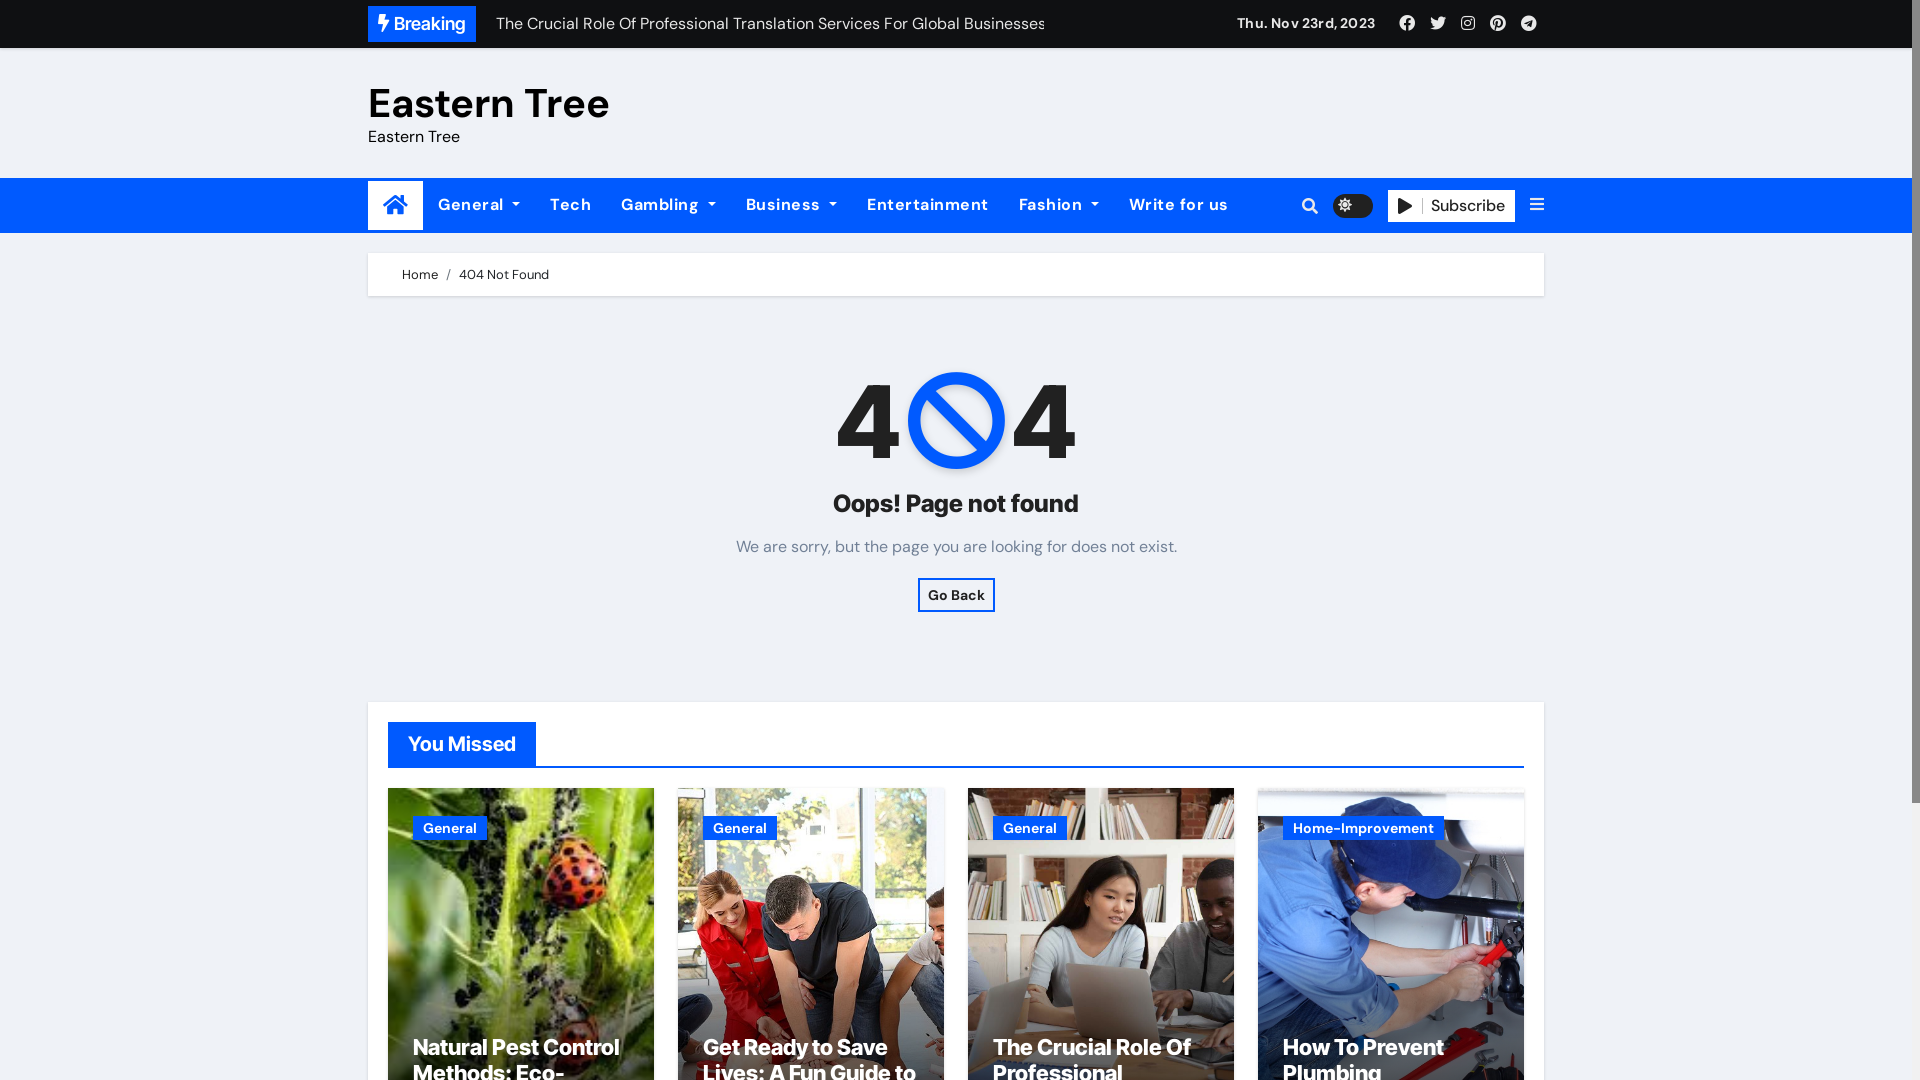 The image size is (1920, 1080). I want to click on General, so click(479, 205).